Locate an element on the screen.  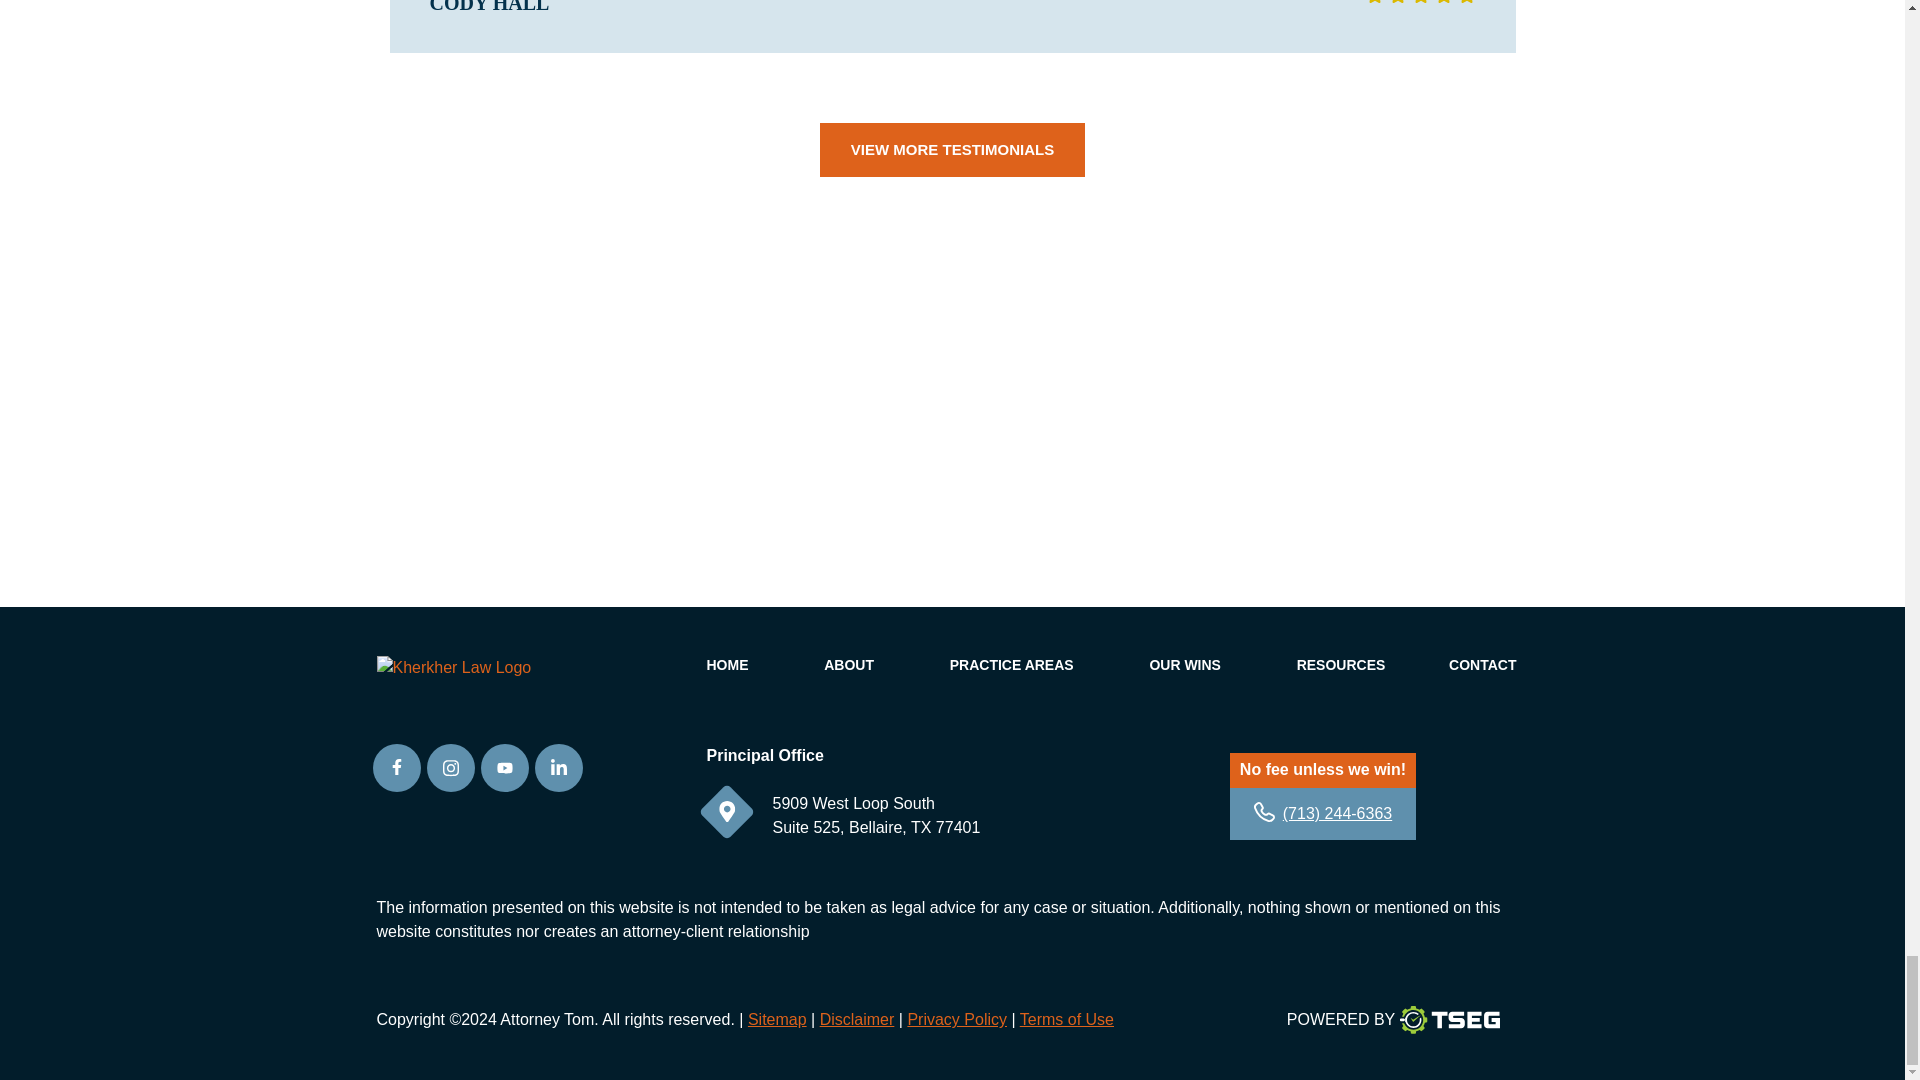
RESOURCES is located at coordinates (1342, 664).